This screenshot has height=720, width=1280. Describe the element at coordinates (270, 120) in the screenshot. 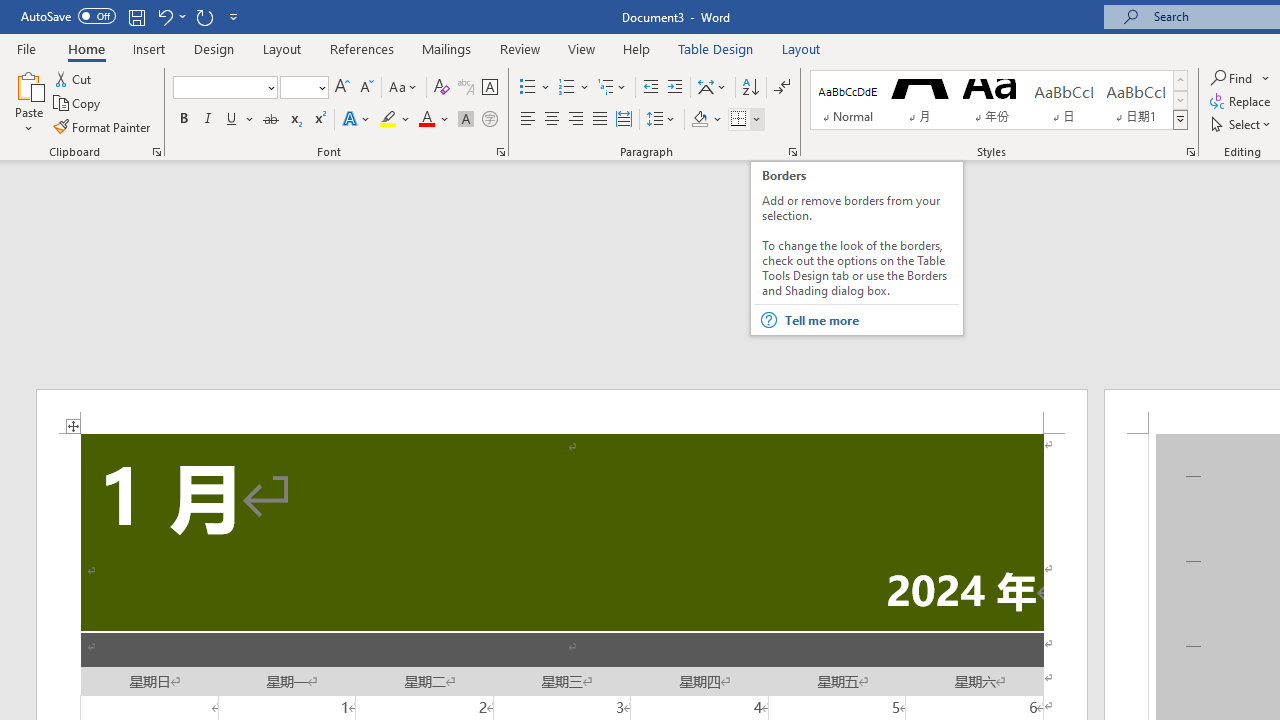

I see `Strikethrough` at that location.